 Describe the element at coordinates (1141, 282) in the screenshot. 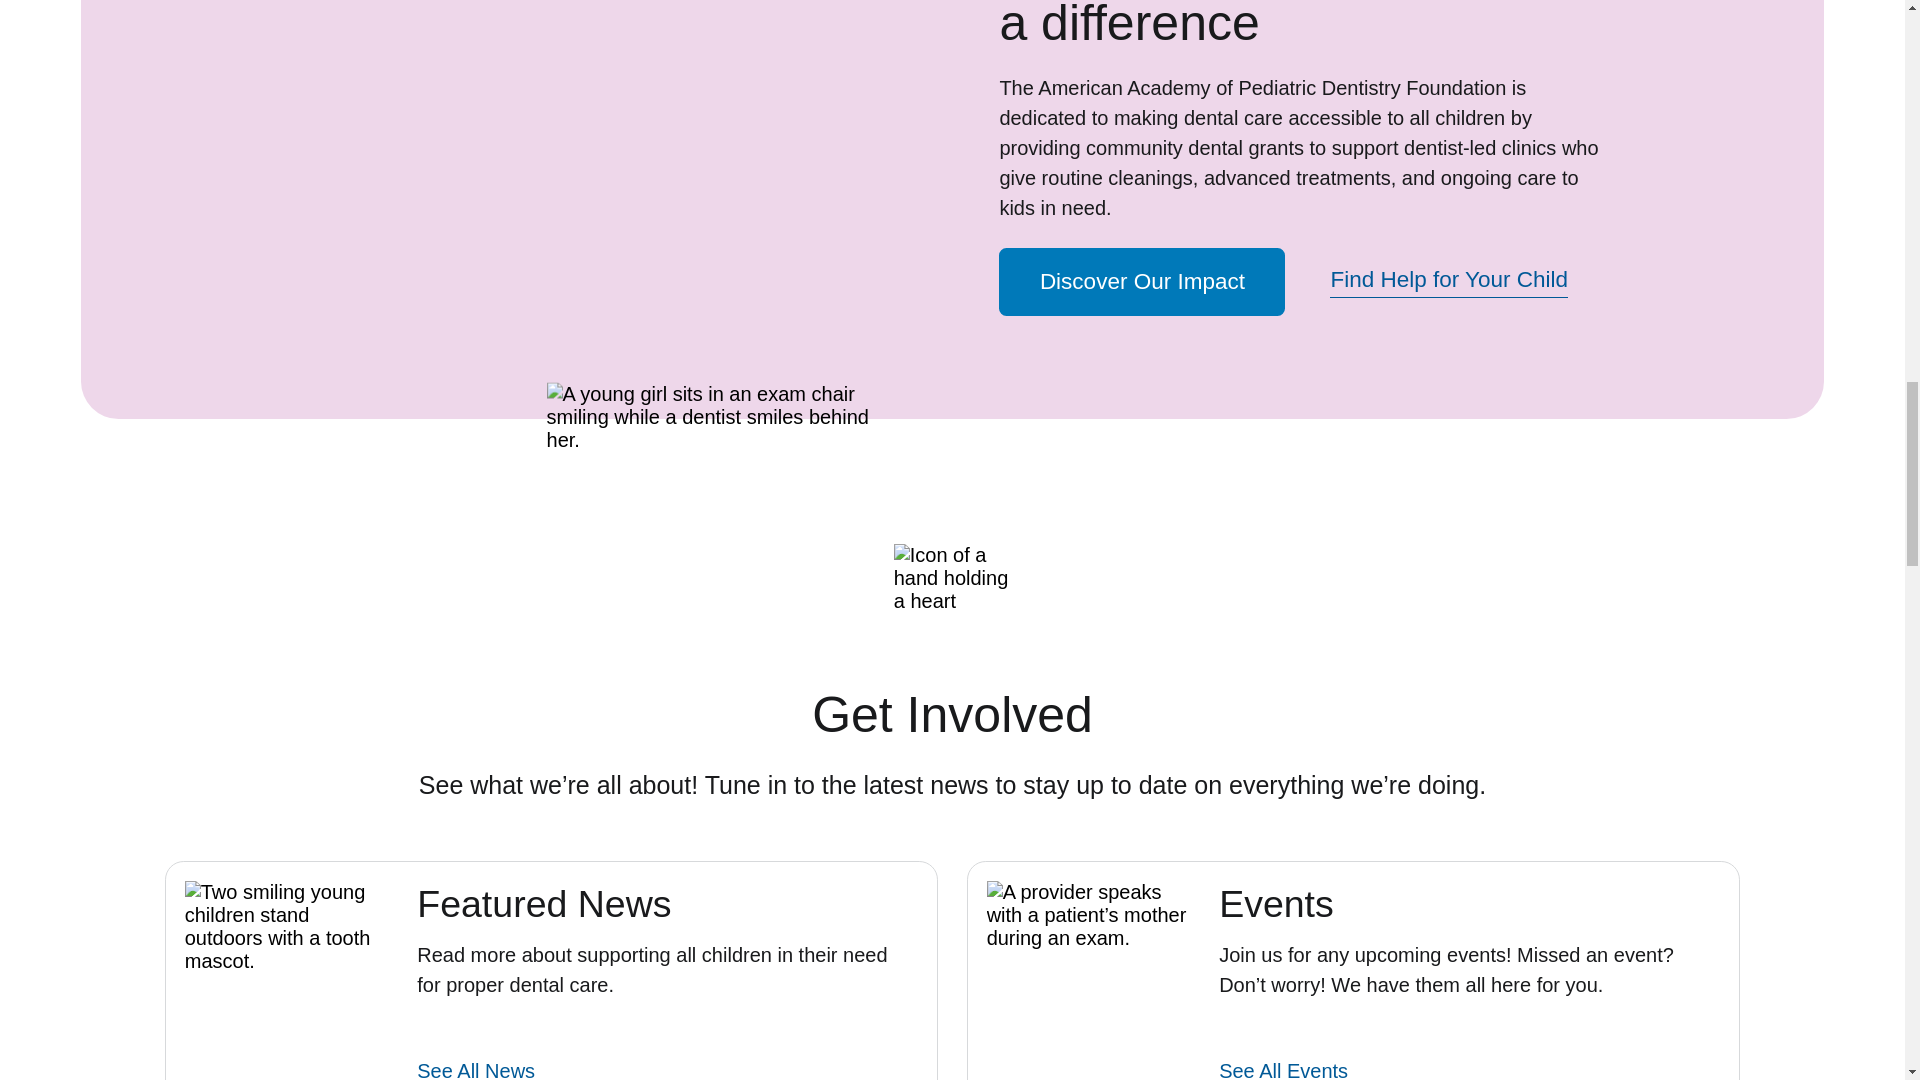

I see `Discover Our Impact` at that location.